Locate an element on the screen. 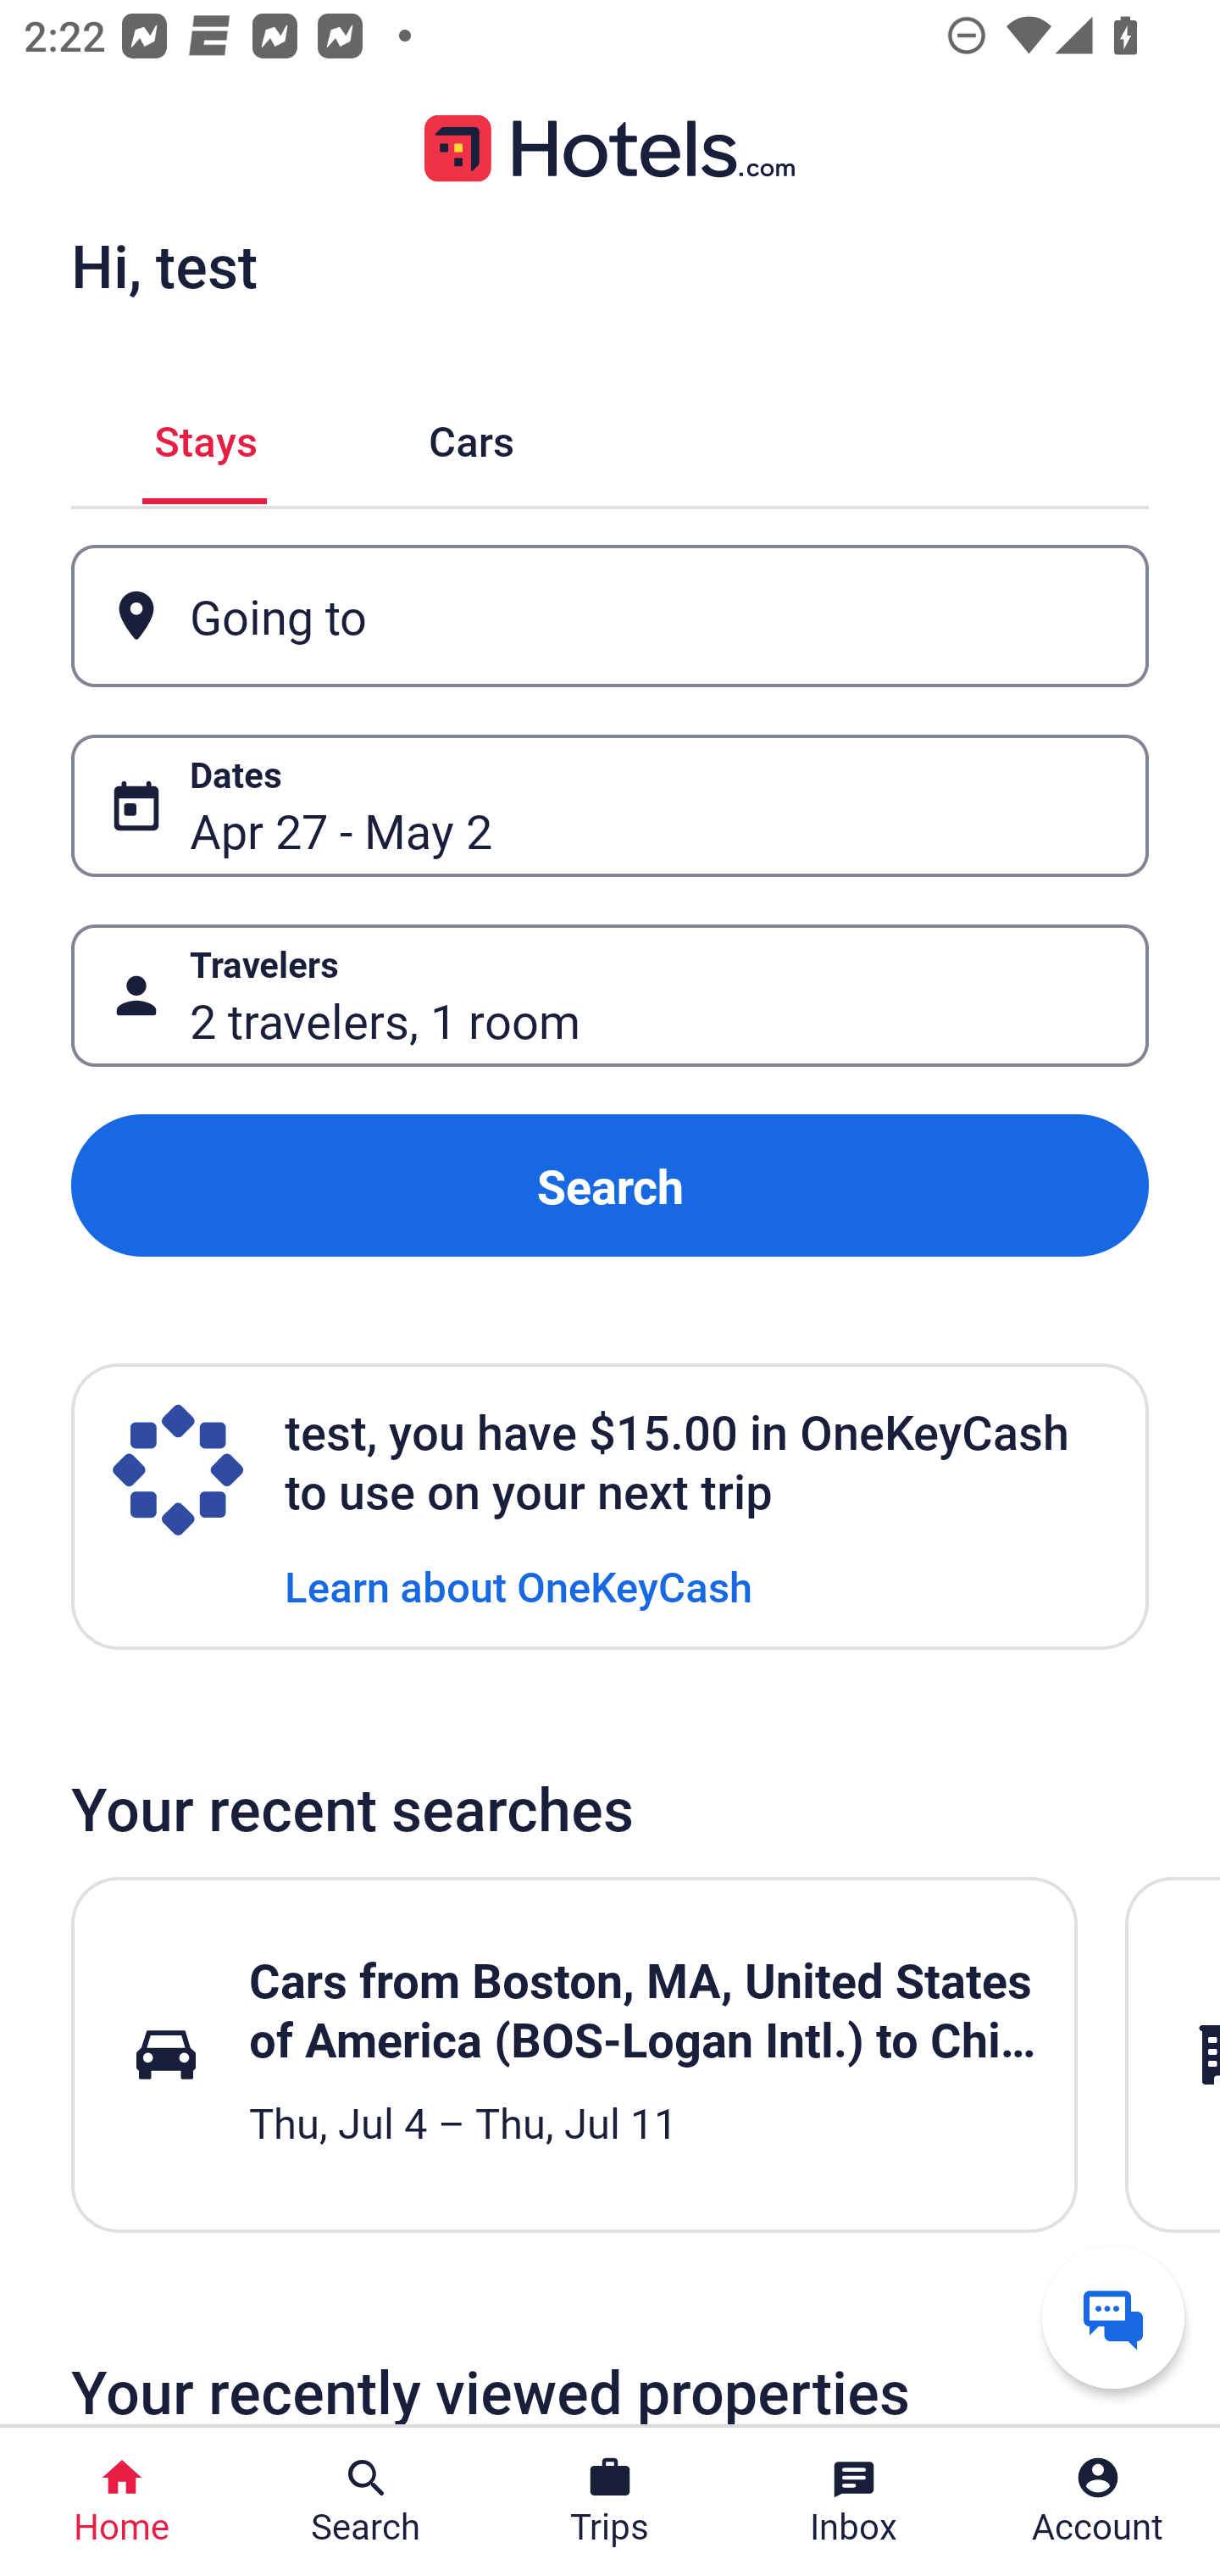 This screenshot has width=1220, height=2576. Search is located at coordinates (610, 1186).